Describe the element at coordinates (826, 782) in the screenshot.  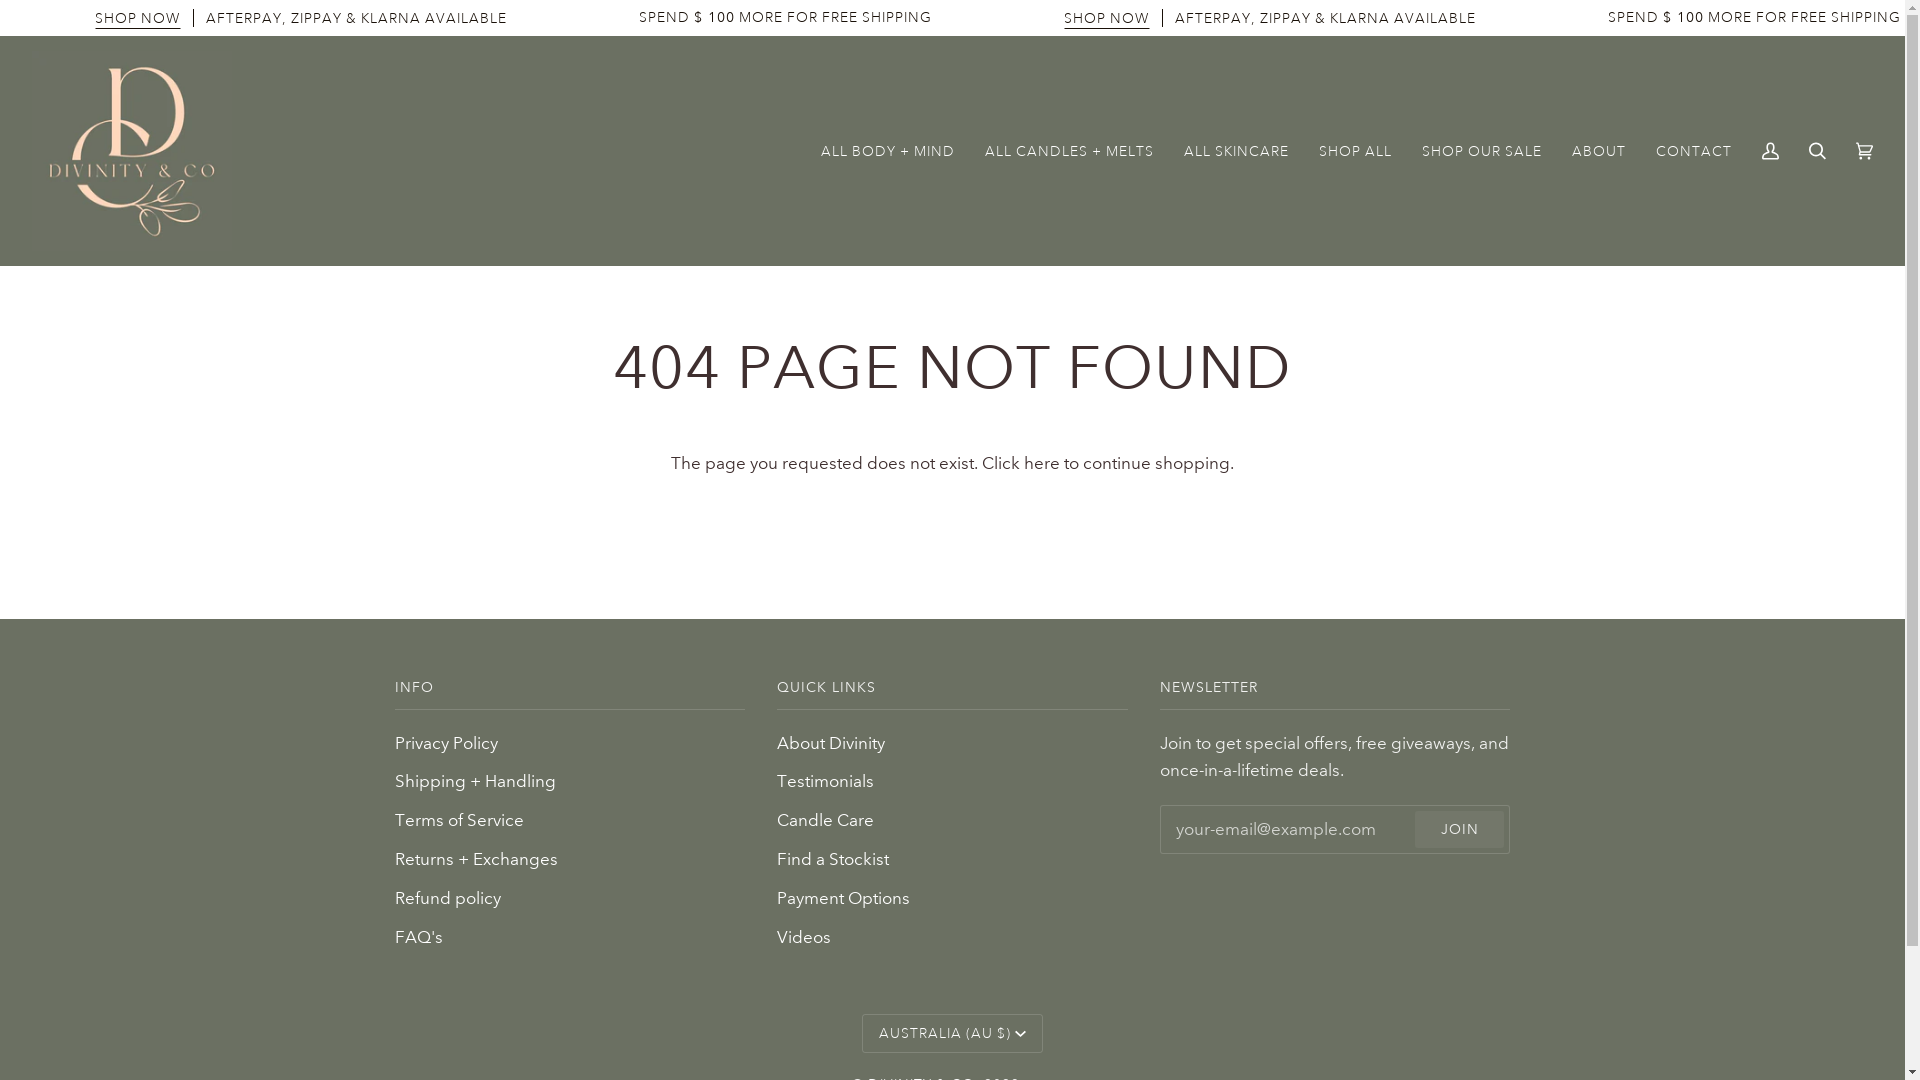
I see `Testimonials` at that location.